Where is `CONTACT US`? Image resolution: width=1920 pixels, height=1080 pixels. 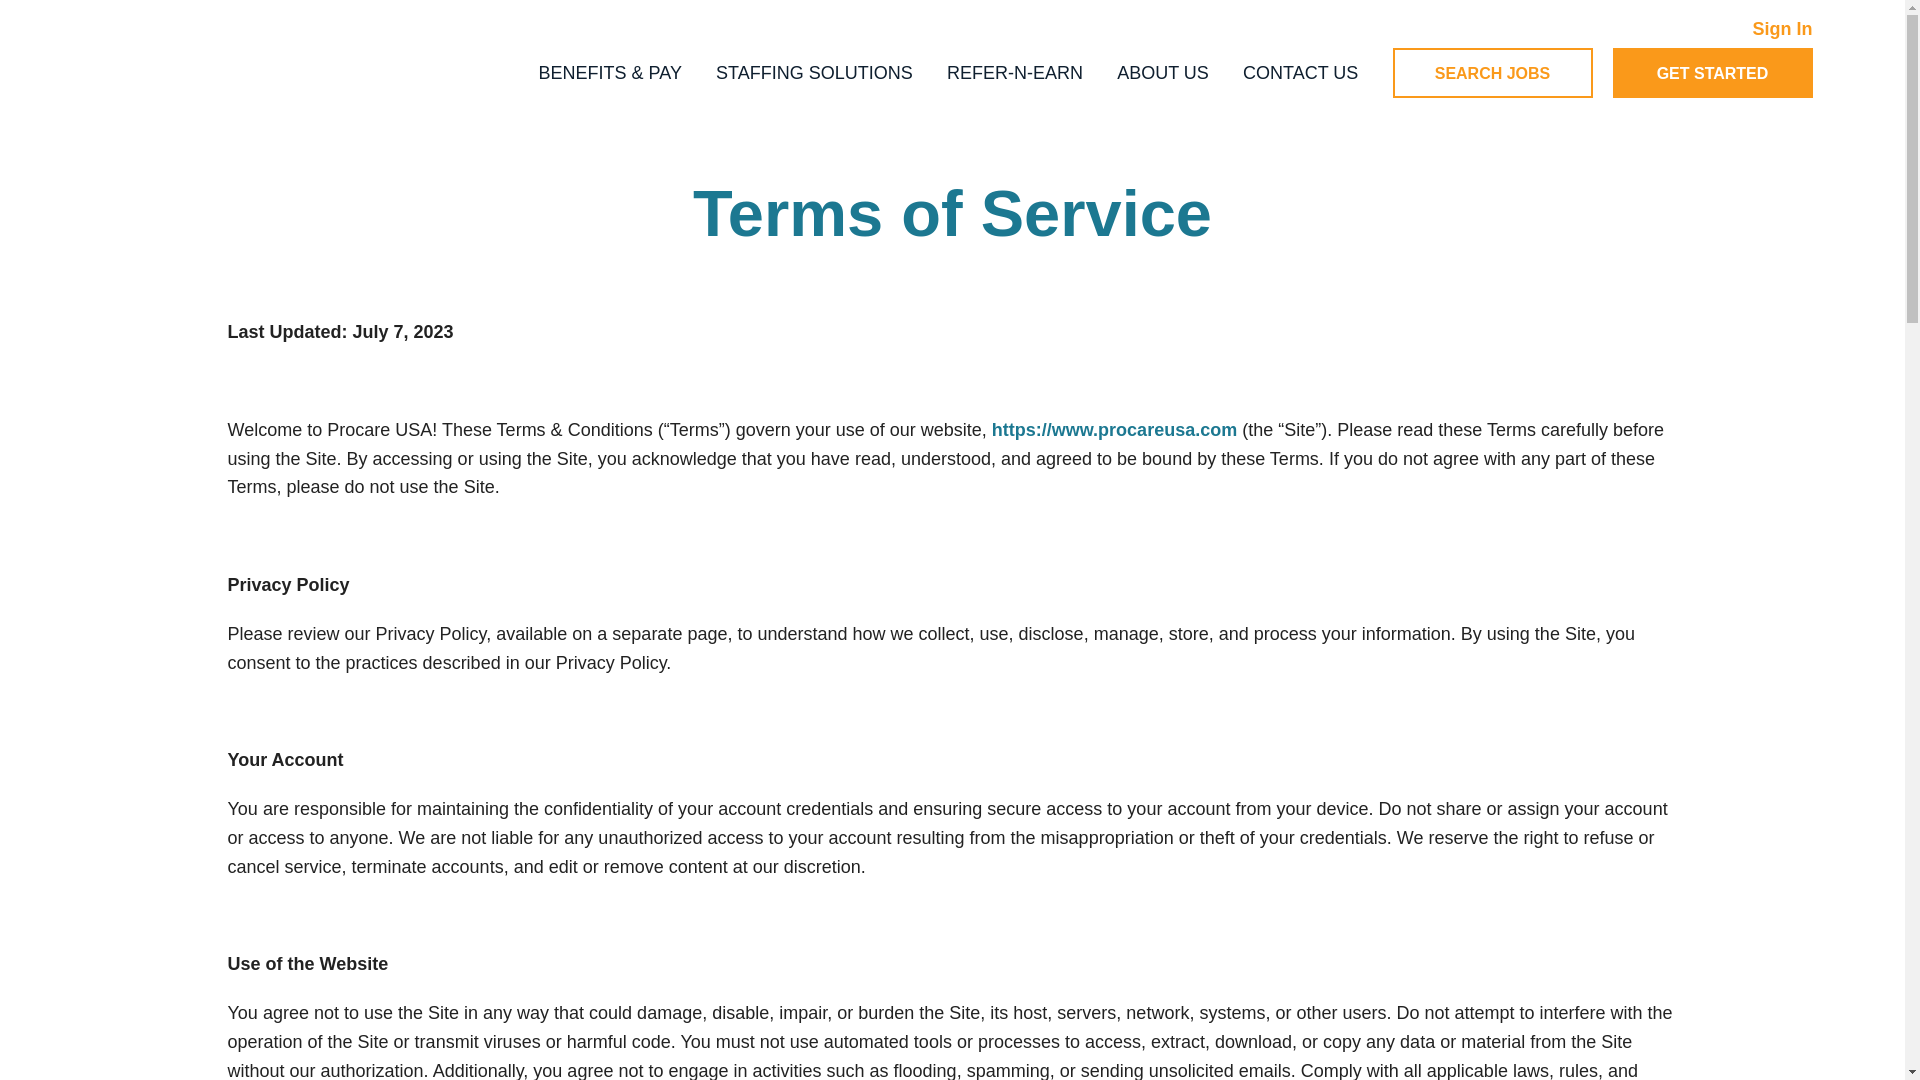 CONTACT US is located at coordinates (1300, 72).